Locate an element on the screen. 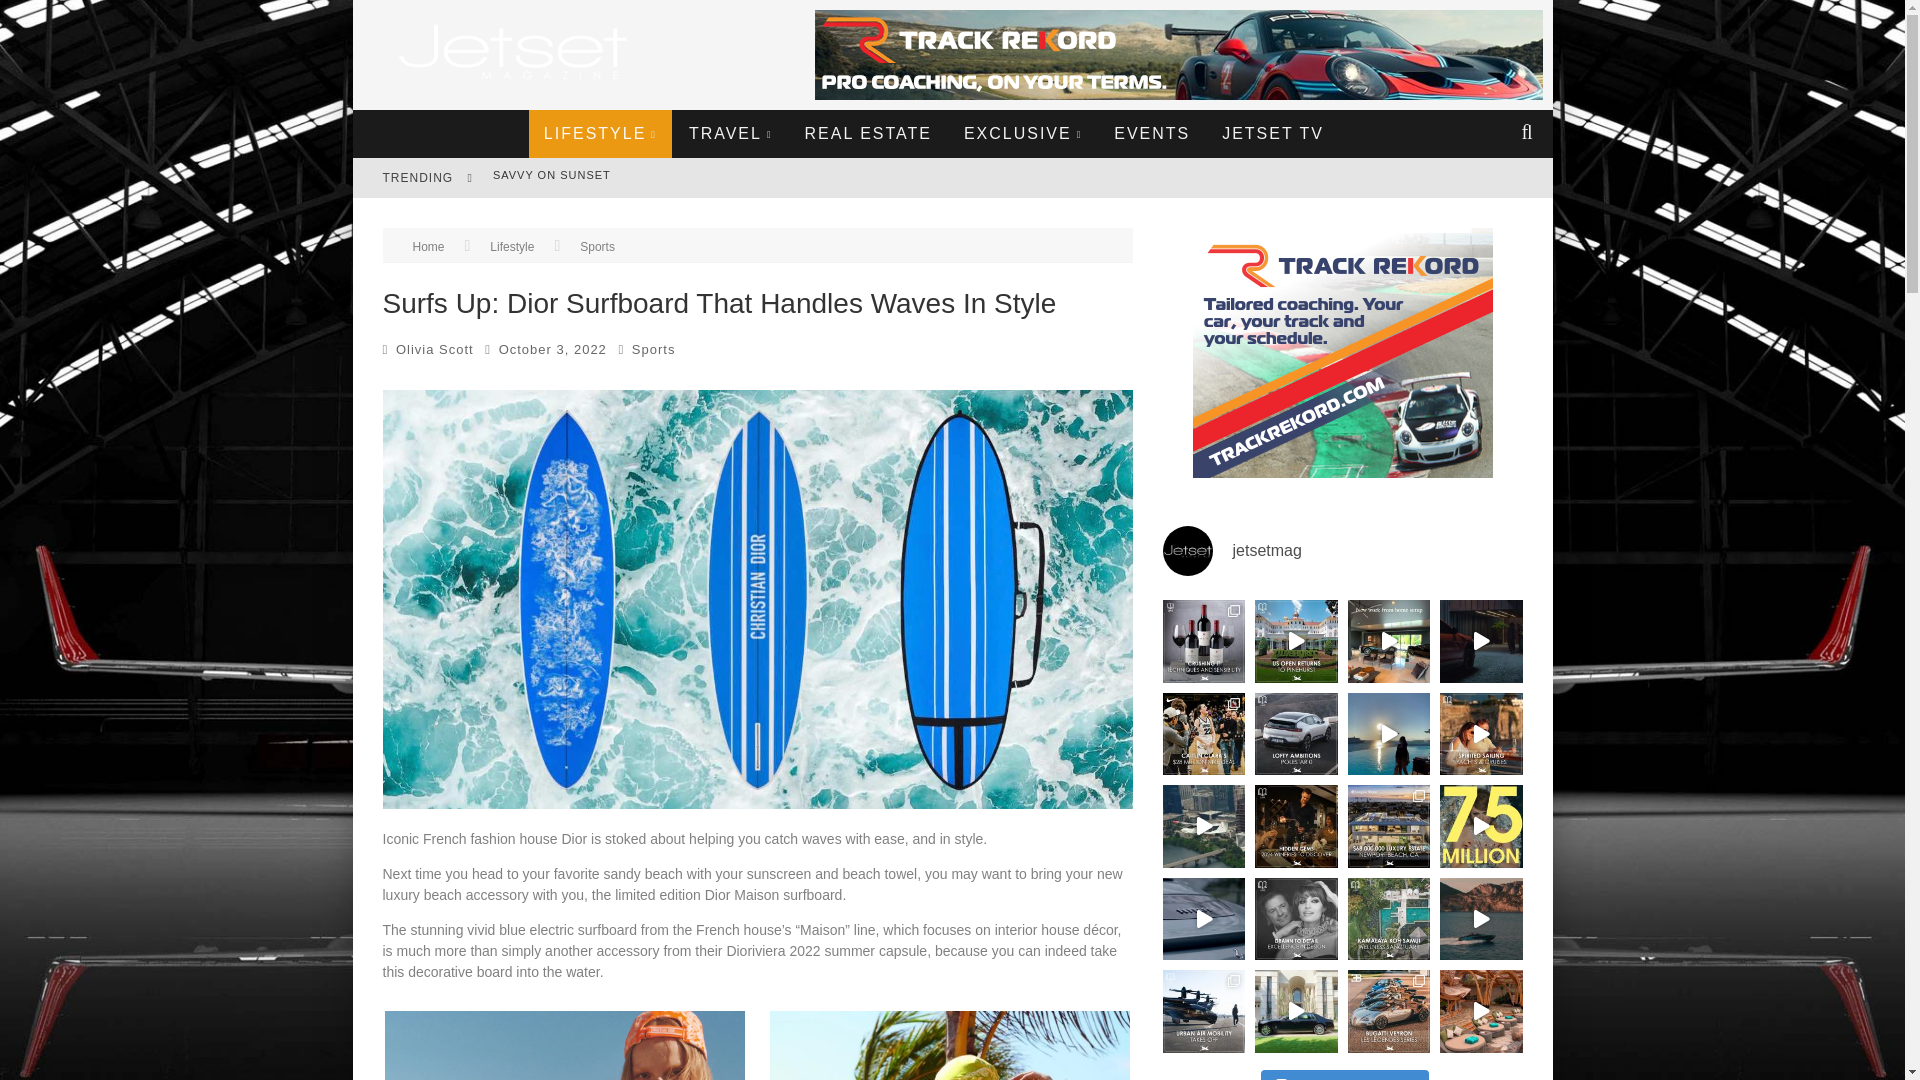 This screenshot has width=1920, height=1080. LIFESTYLE is located at coordinates (600, 134).